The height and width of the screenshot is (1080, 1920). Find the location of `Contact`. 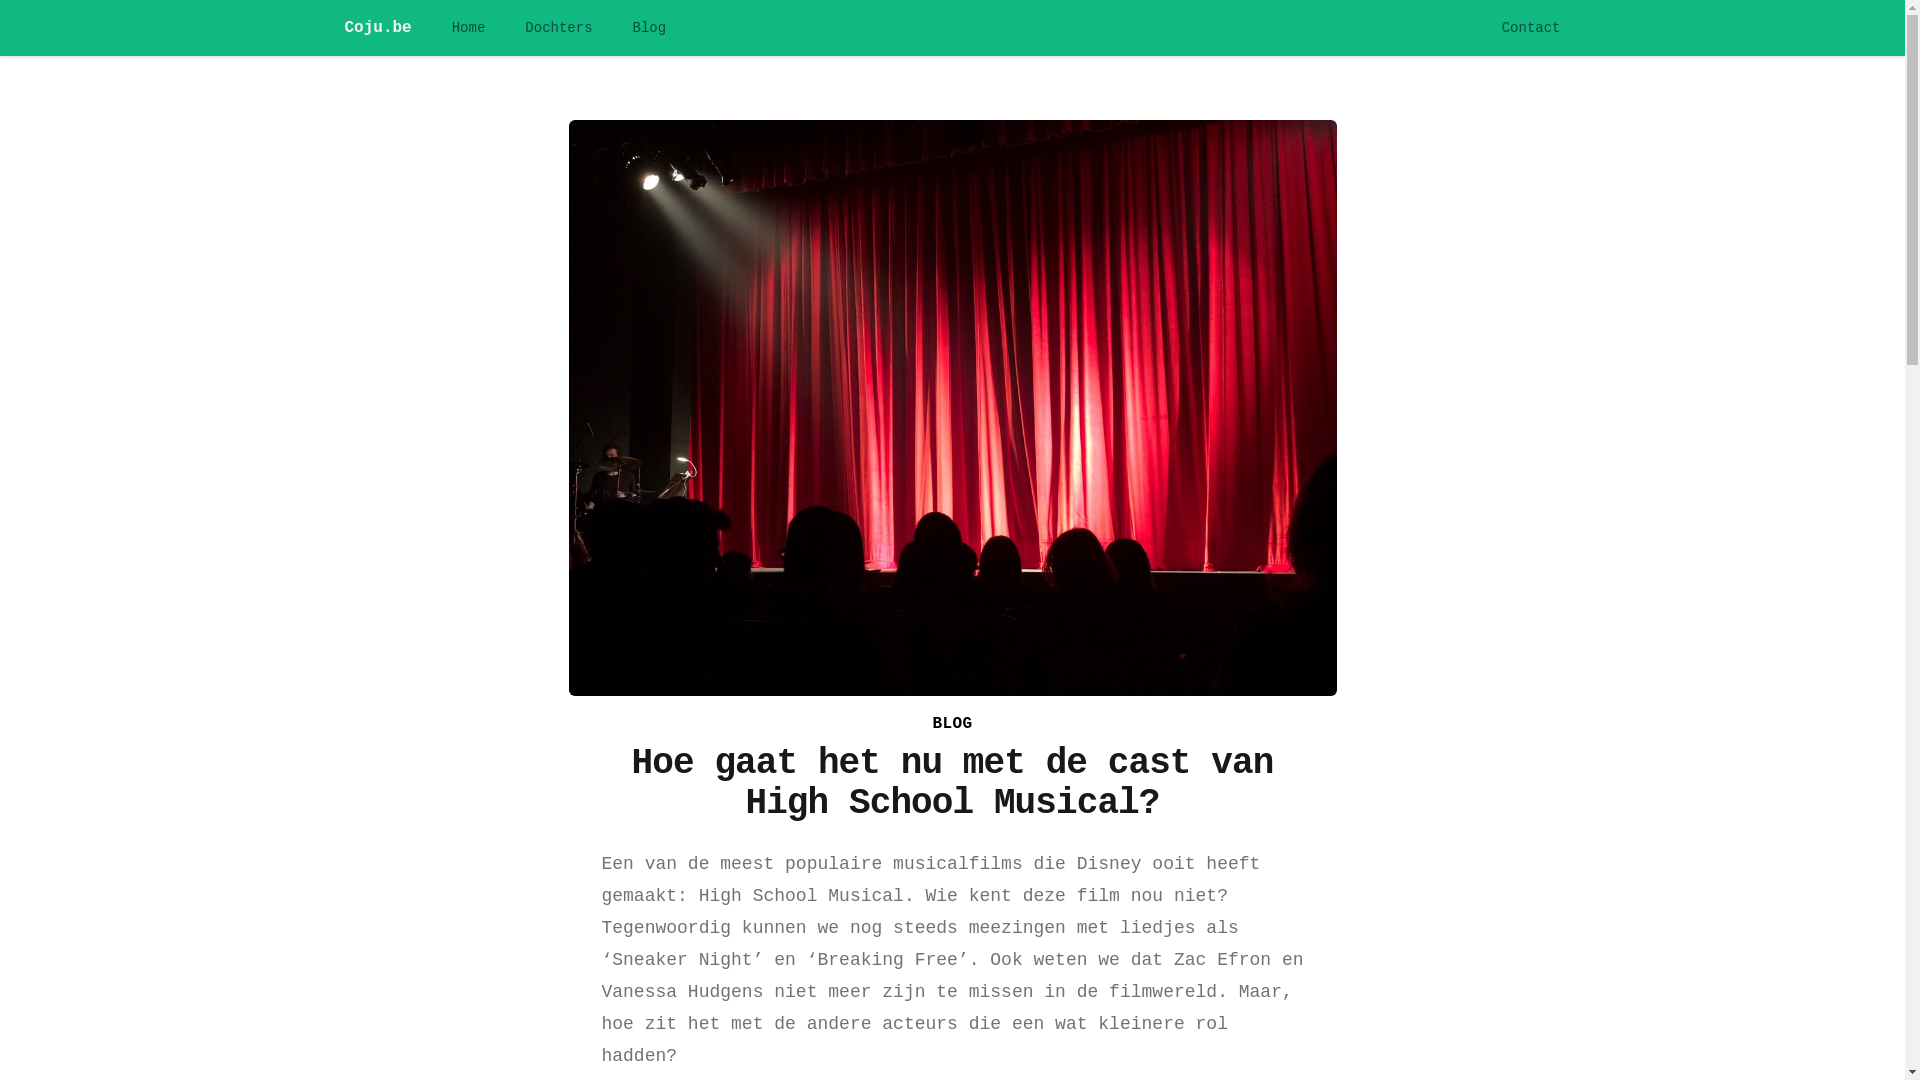

Contact is located at coordinates (1532, 28).